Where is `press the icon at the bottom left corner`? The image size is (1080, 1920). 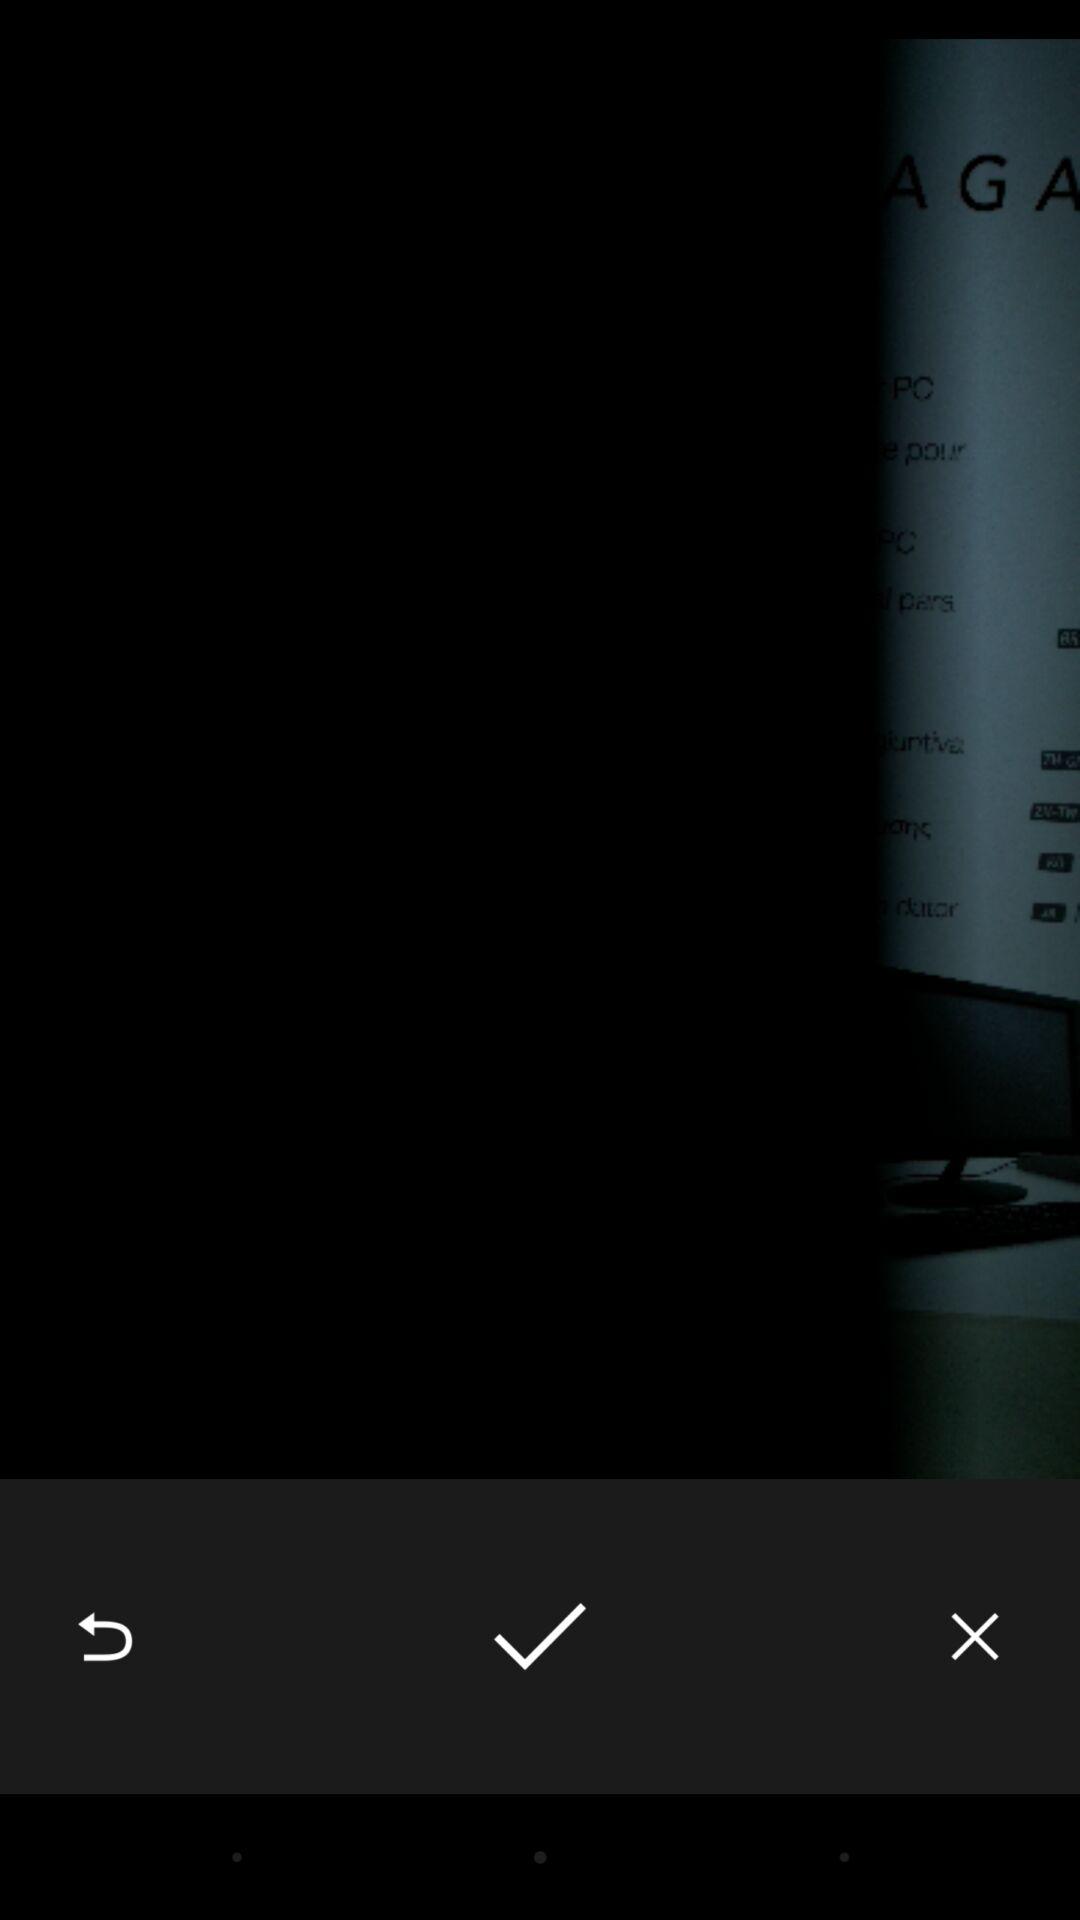
press the icon at the bottom left corner is located at coordinates (105, 1636).